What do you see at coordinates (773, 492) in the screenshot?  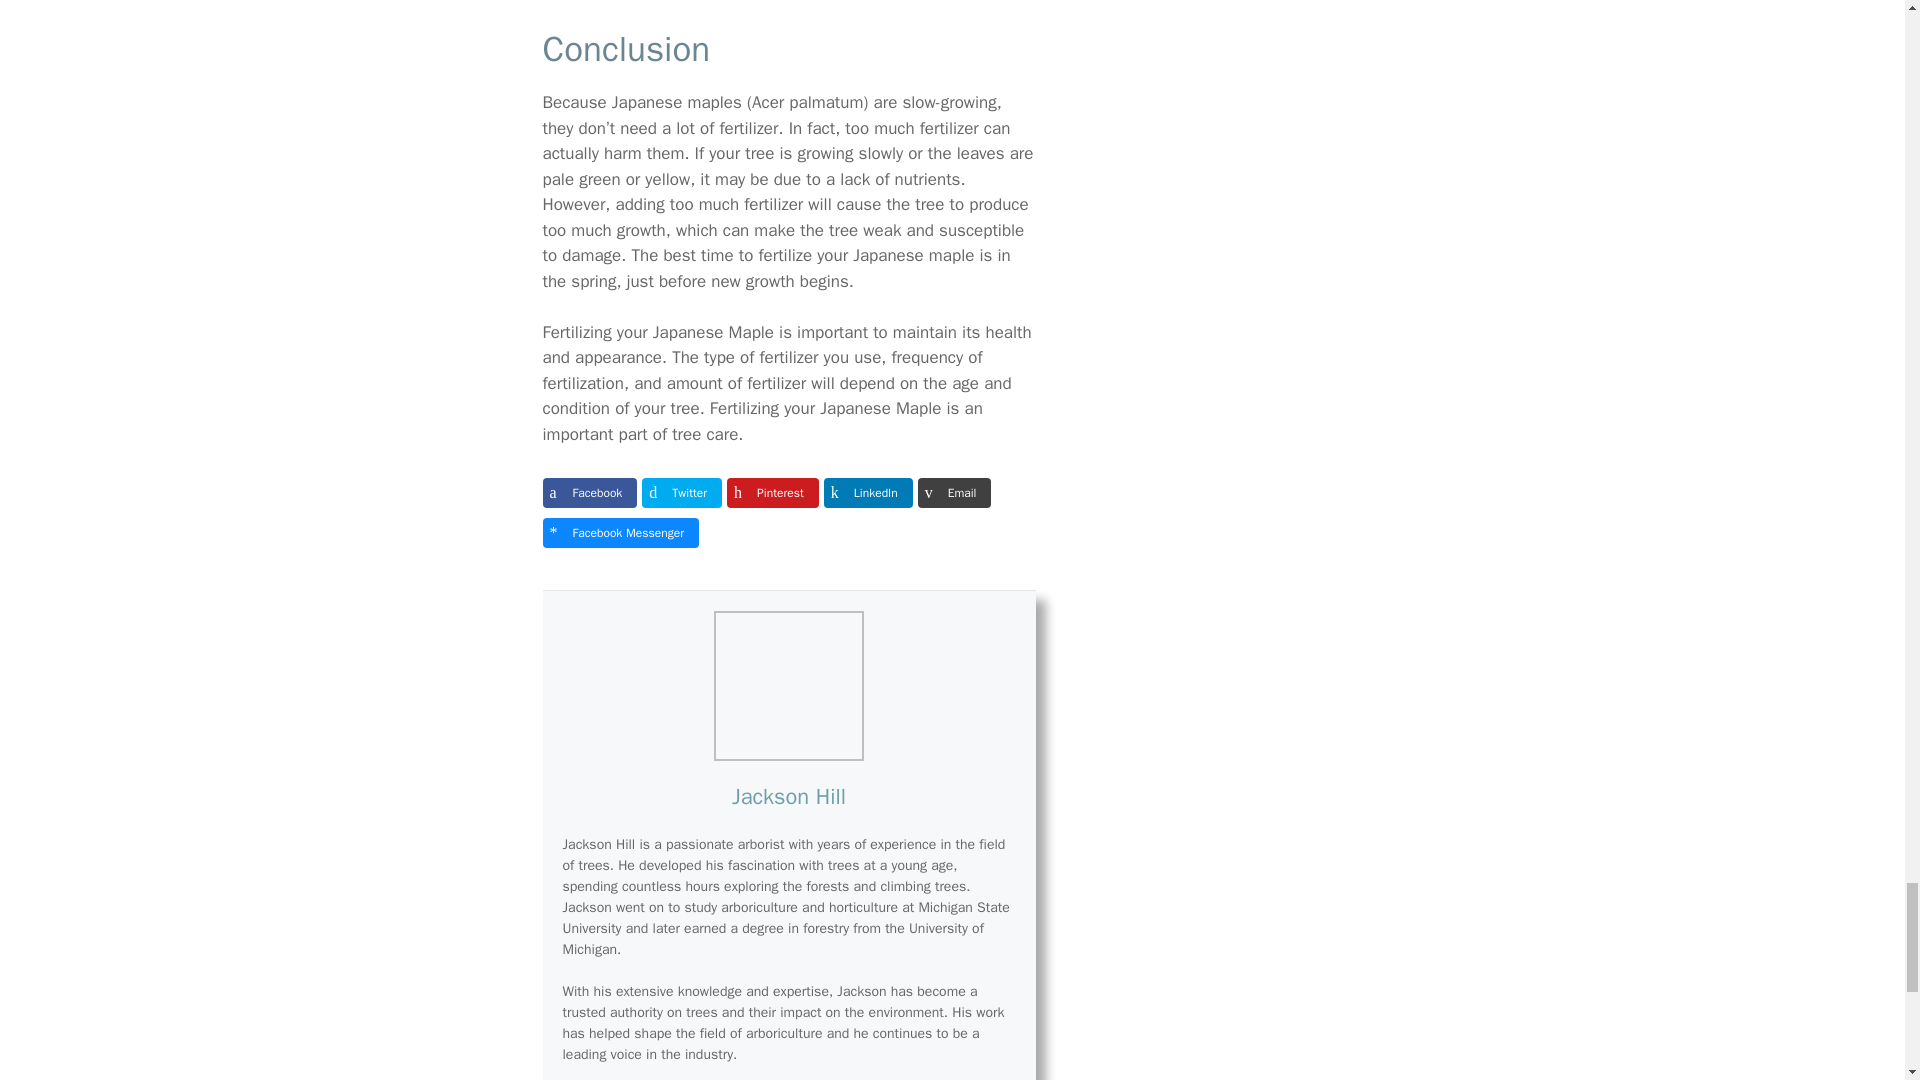 I see `Pinterest` at bounding box center [773, 492].